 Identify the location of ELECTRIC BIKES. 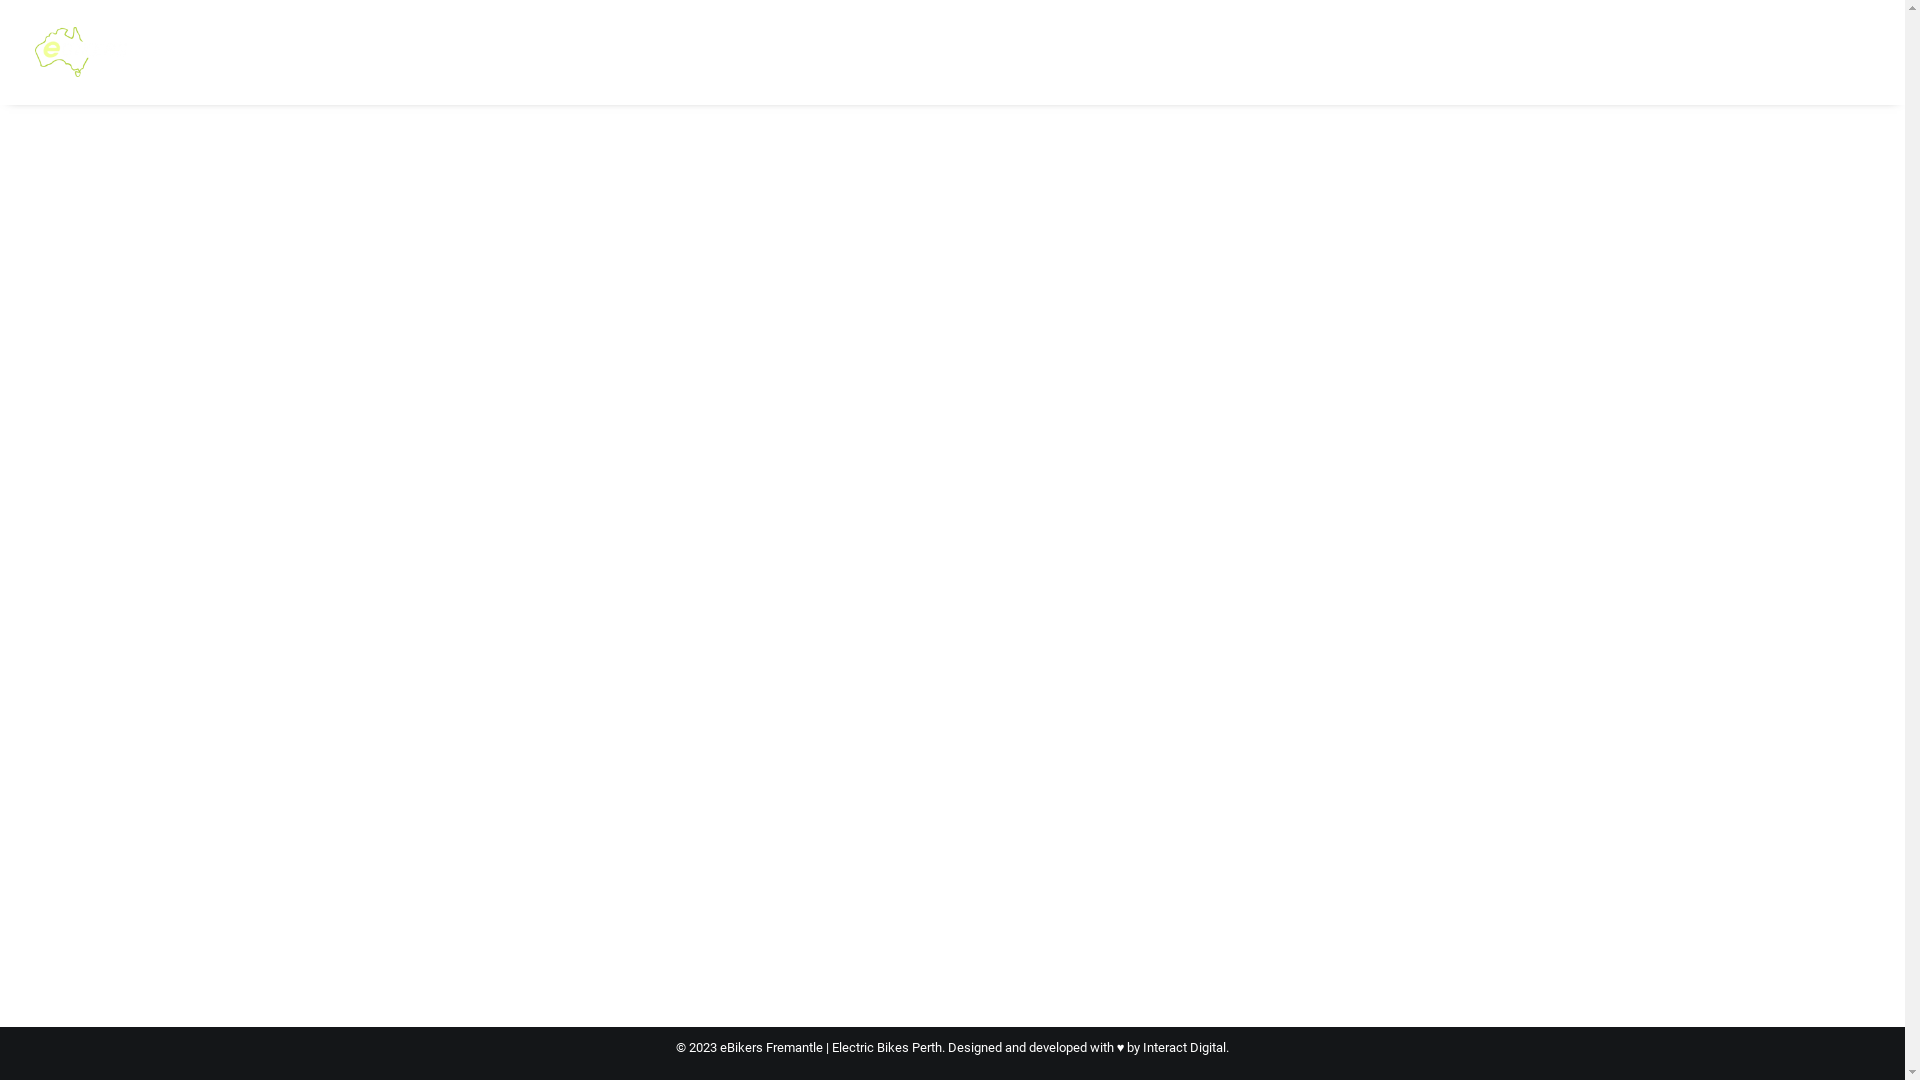
(881, 52).